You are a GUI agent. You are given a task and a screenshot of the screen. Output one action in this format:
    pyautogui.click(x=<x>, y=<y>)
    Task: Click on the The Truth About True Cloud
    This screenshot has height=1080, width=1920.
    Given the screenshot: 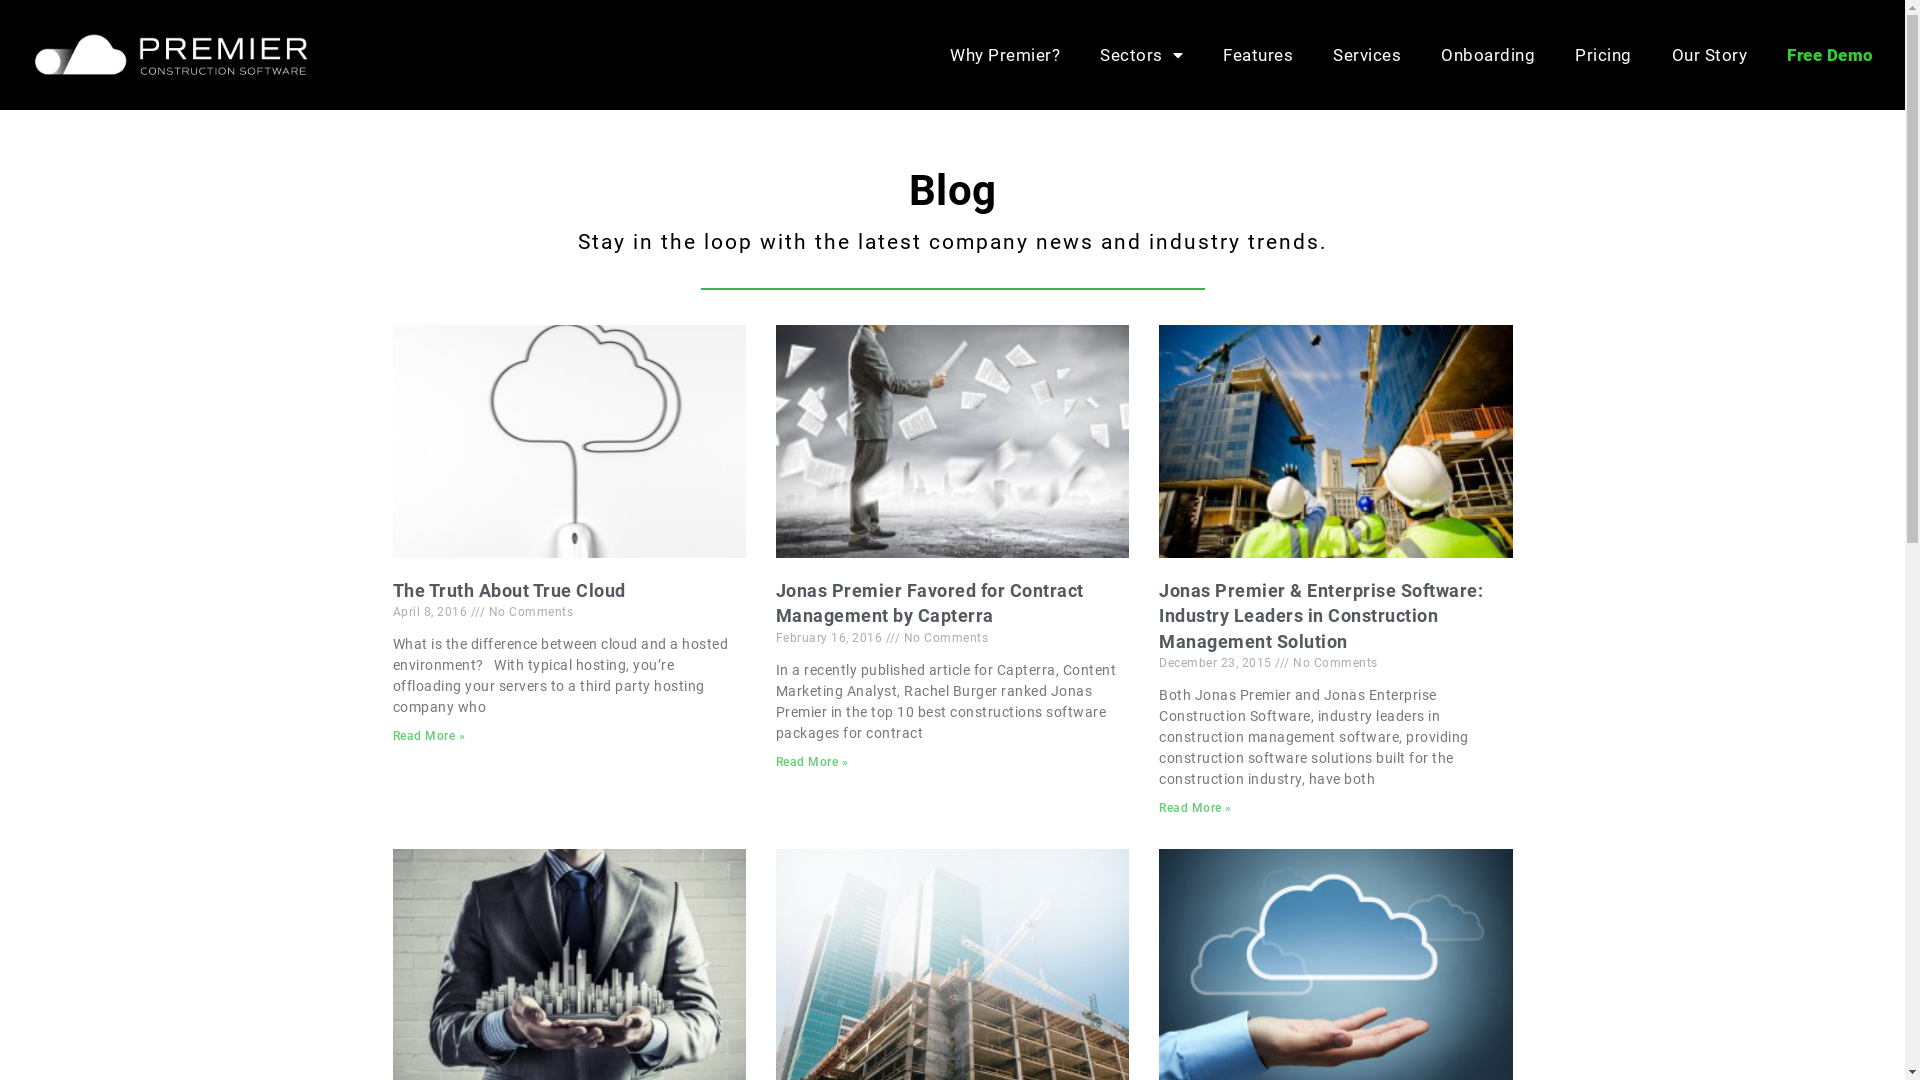 What is the action you would take?
    pyautogui.click(x=508, y=590)
    